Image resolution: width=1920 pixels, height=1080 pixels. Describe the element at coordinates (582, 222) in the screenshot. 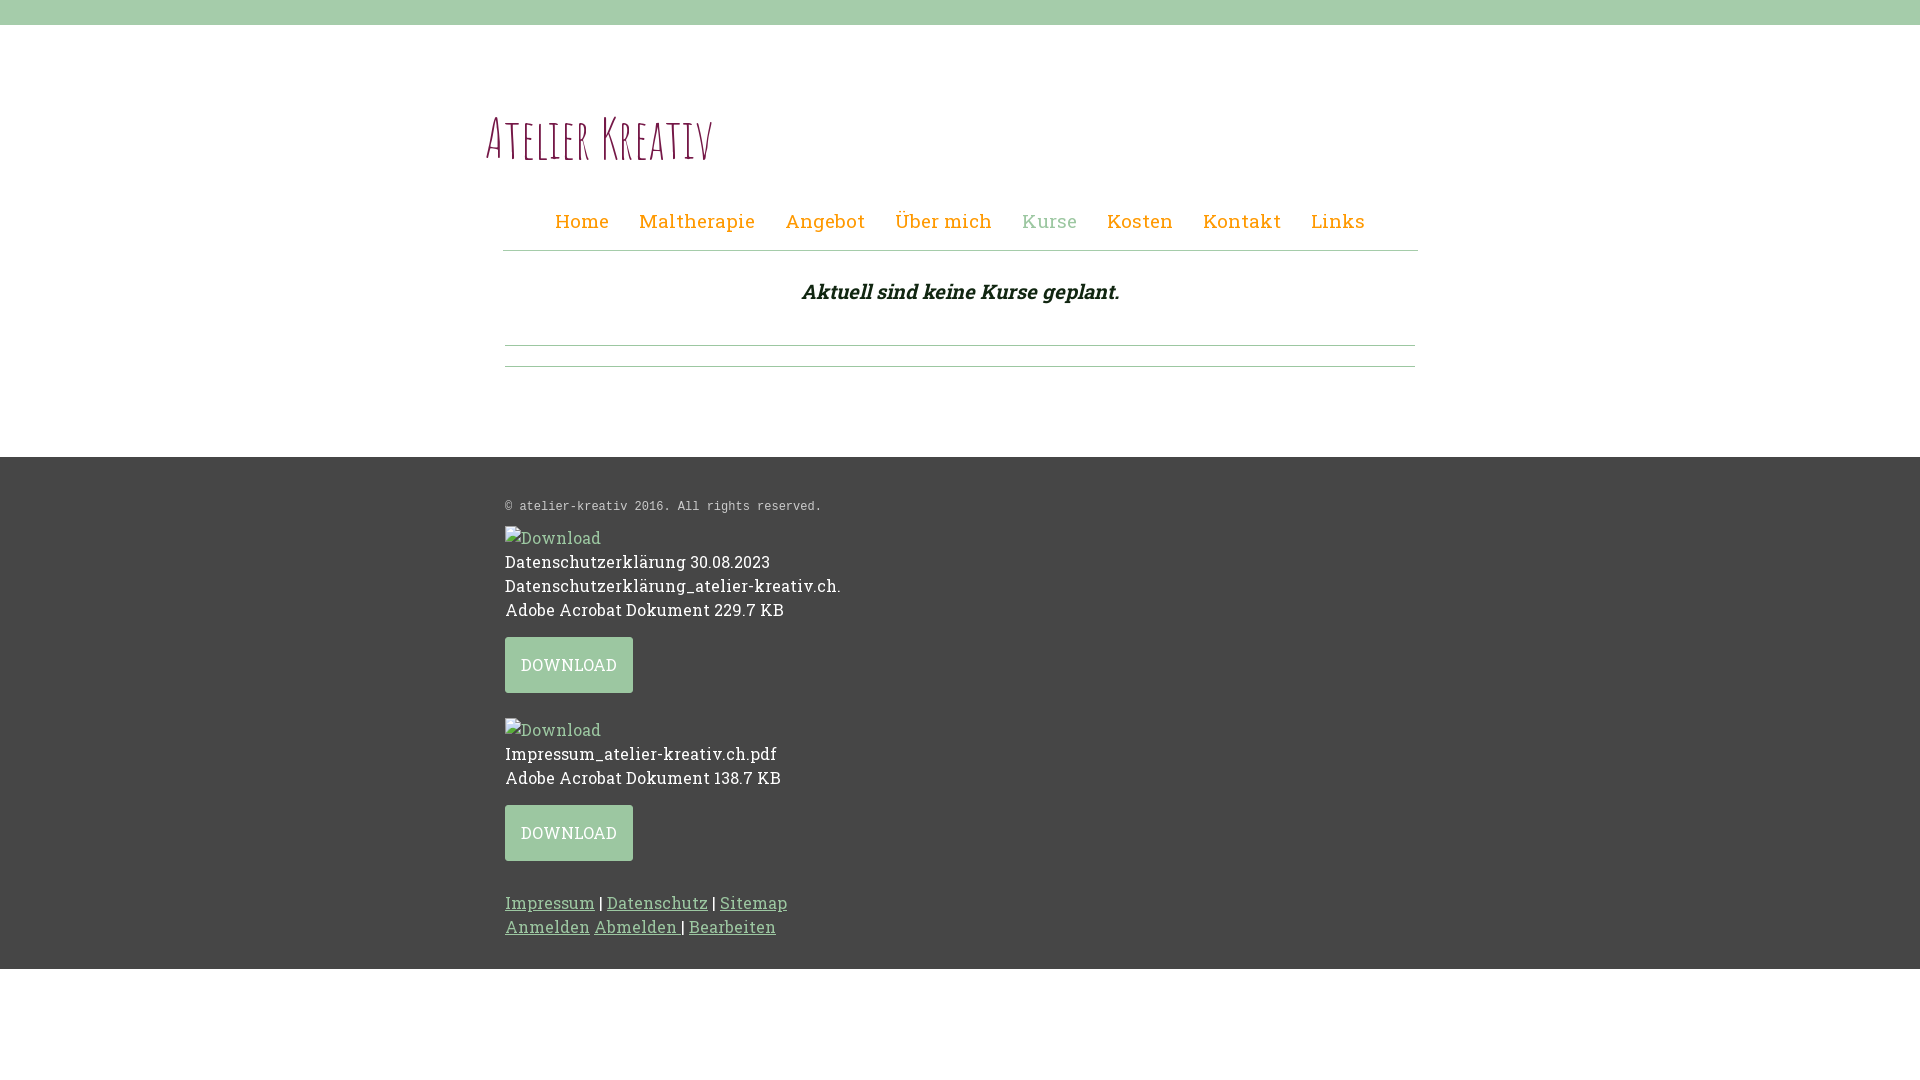

I see `Home` at that location.